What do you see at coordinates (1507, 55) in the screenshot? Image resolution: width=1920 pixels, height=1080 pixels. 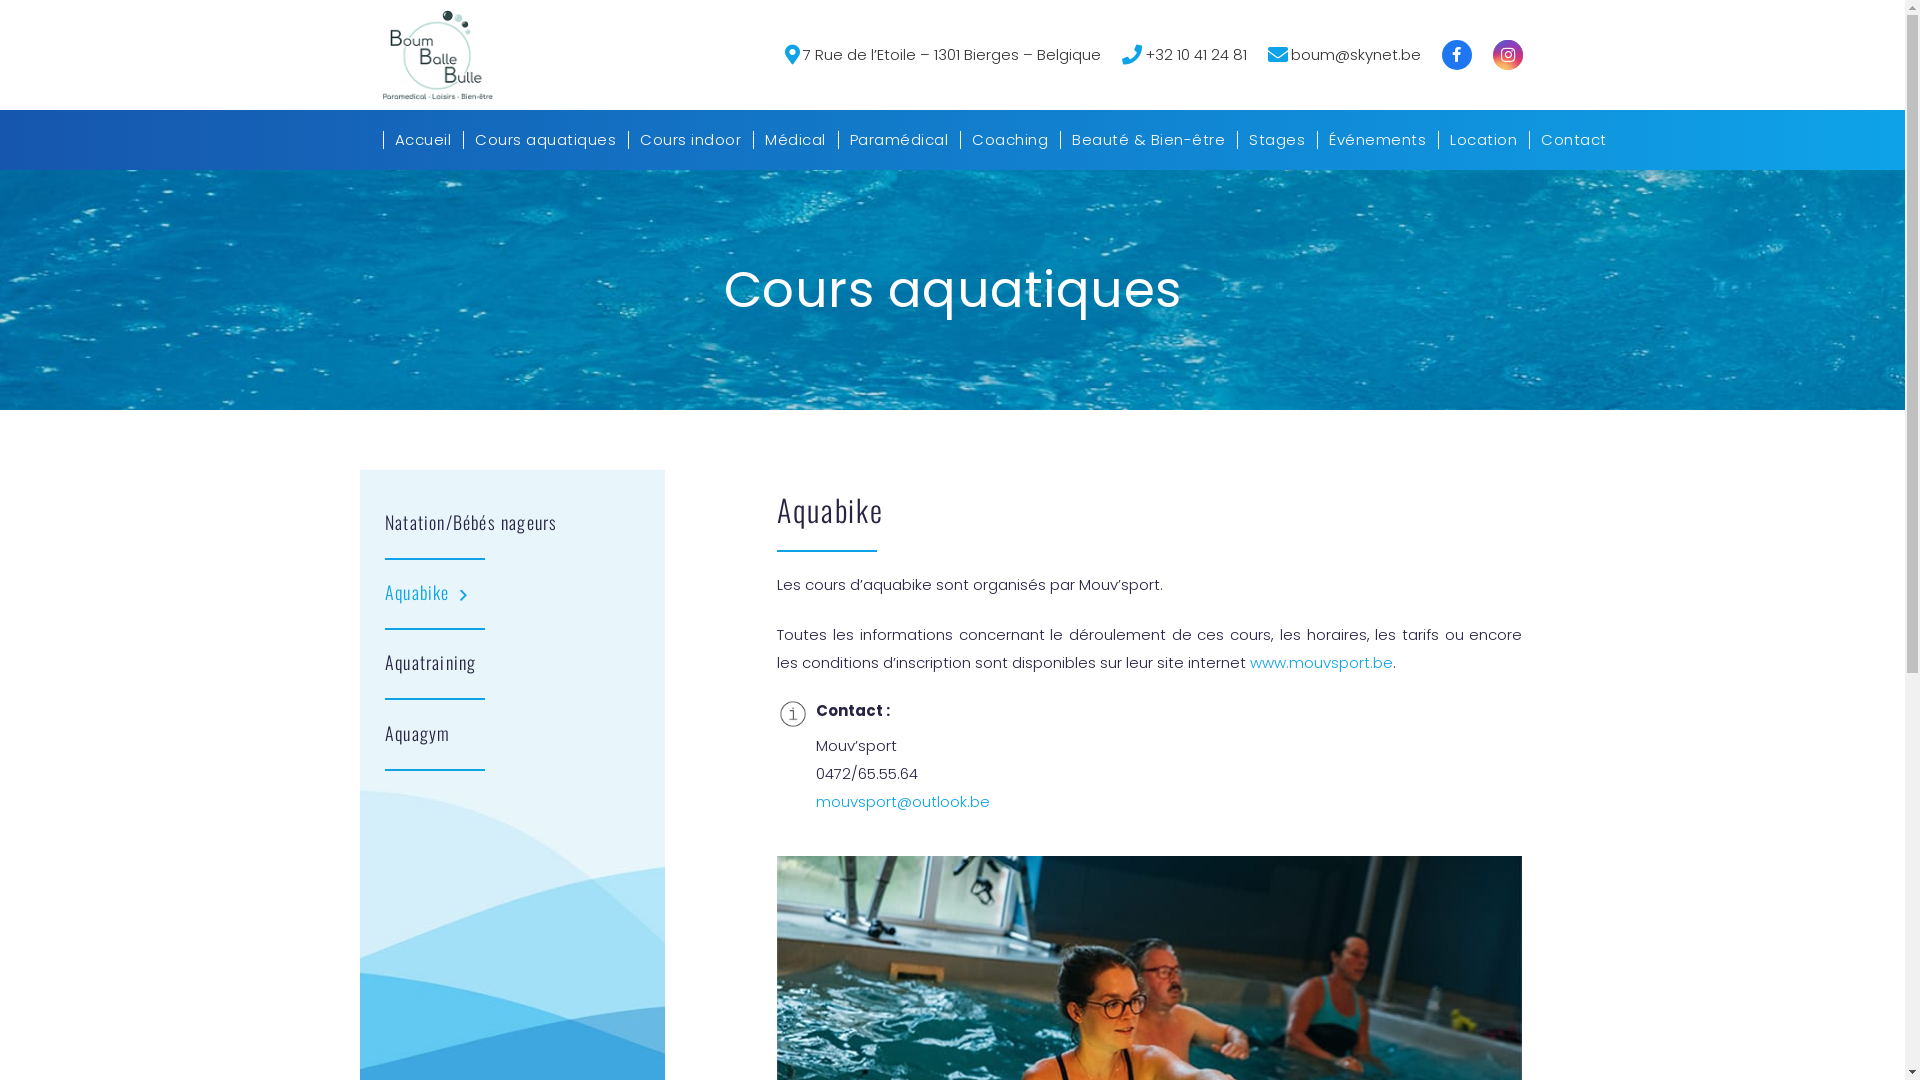 I see `Instagram` at bounding box center [1507, 55].